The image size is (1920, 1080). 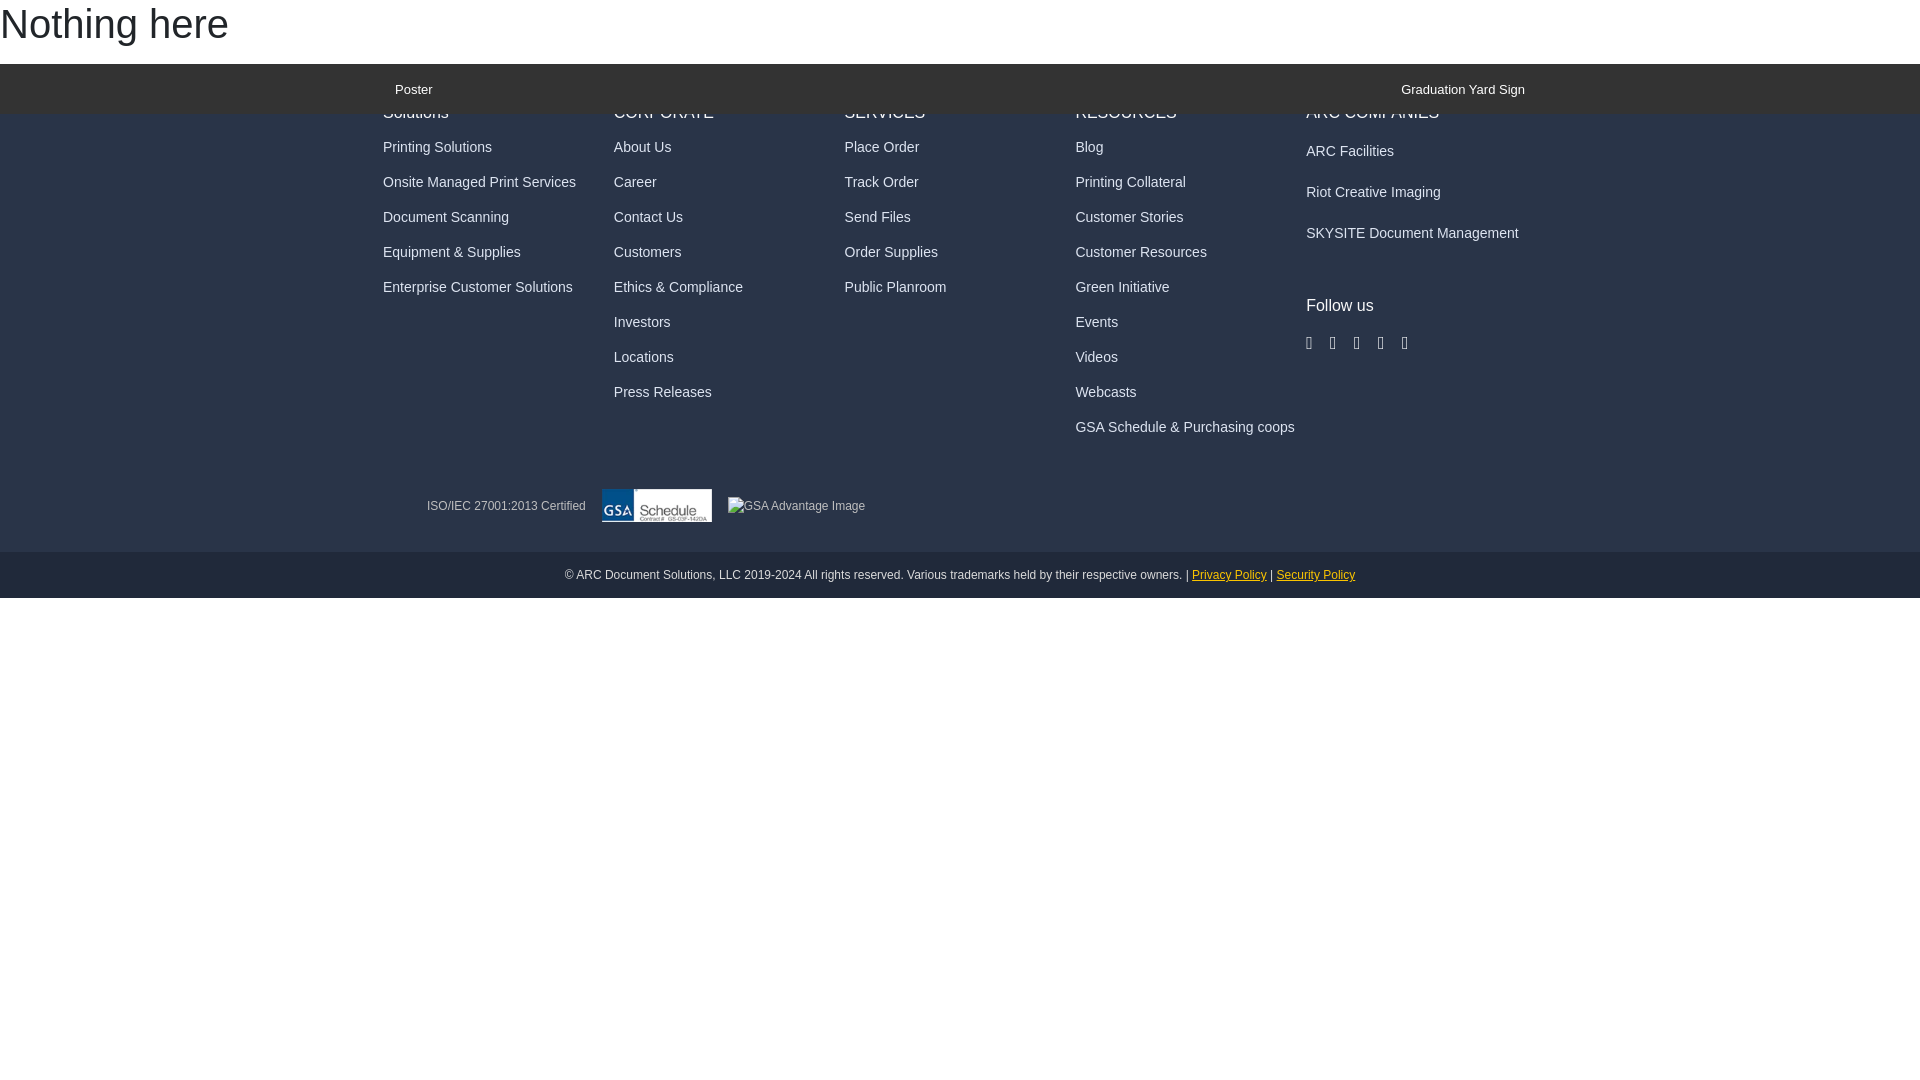 What do you see at coordinates (891, 252) in the screenshot?
I see `Order Supplies` at bounding box center [891, 252].